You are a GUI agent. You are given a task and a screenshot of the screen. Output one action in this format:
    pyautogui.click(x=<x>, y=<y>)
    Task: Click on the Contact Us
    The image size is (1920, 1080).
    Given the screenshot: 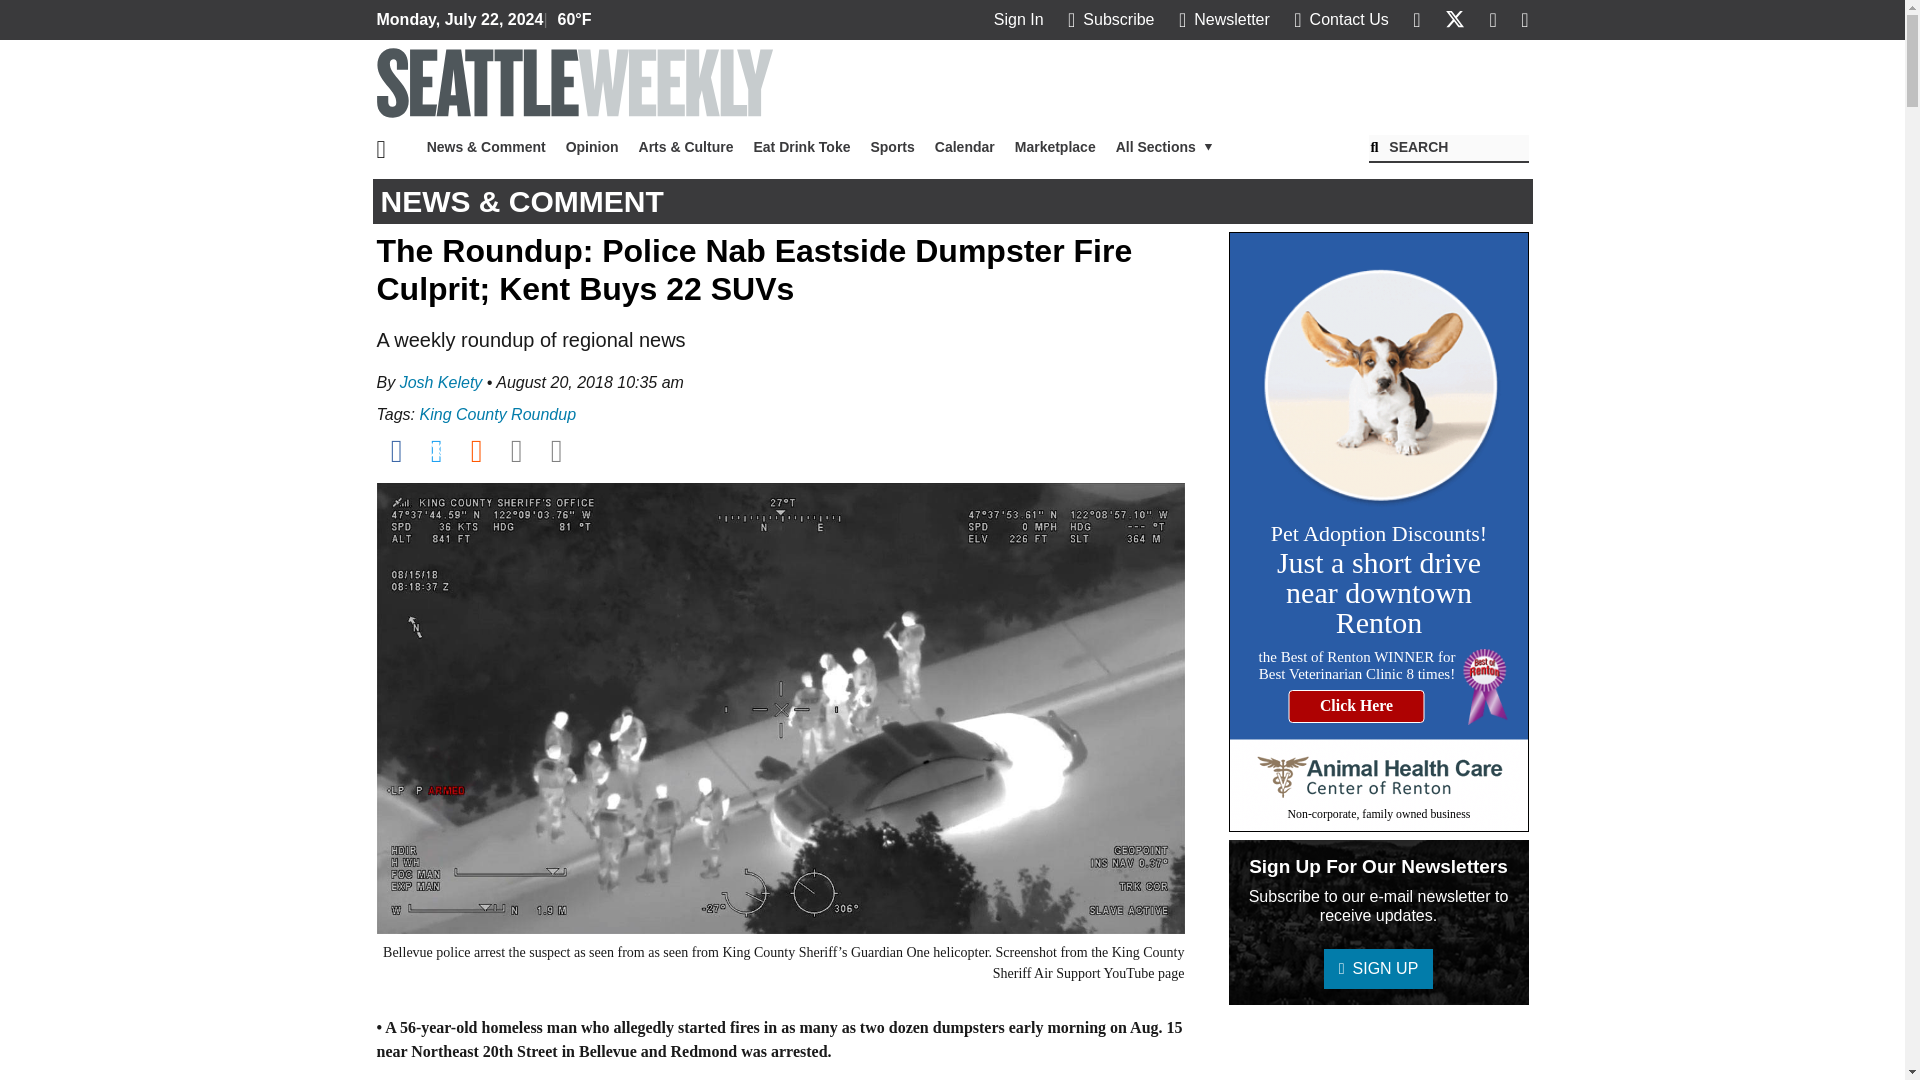 What is the action you would take?
    pyautogui.click(x=1341, y=19)
    